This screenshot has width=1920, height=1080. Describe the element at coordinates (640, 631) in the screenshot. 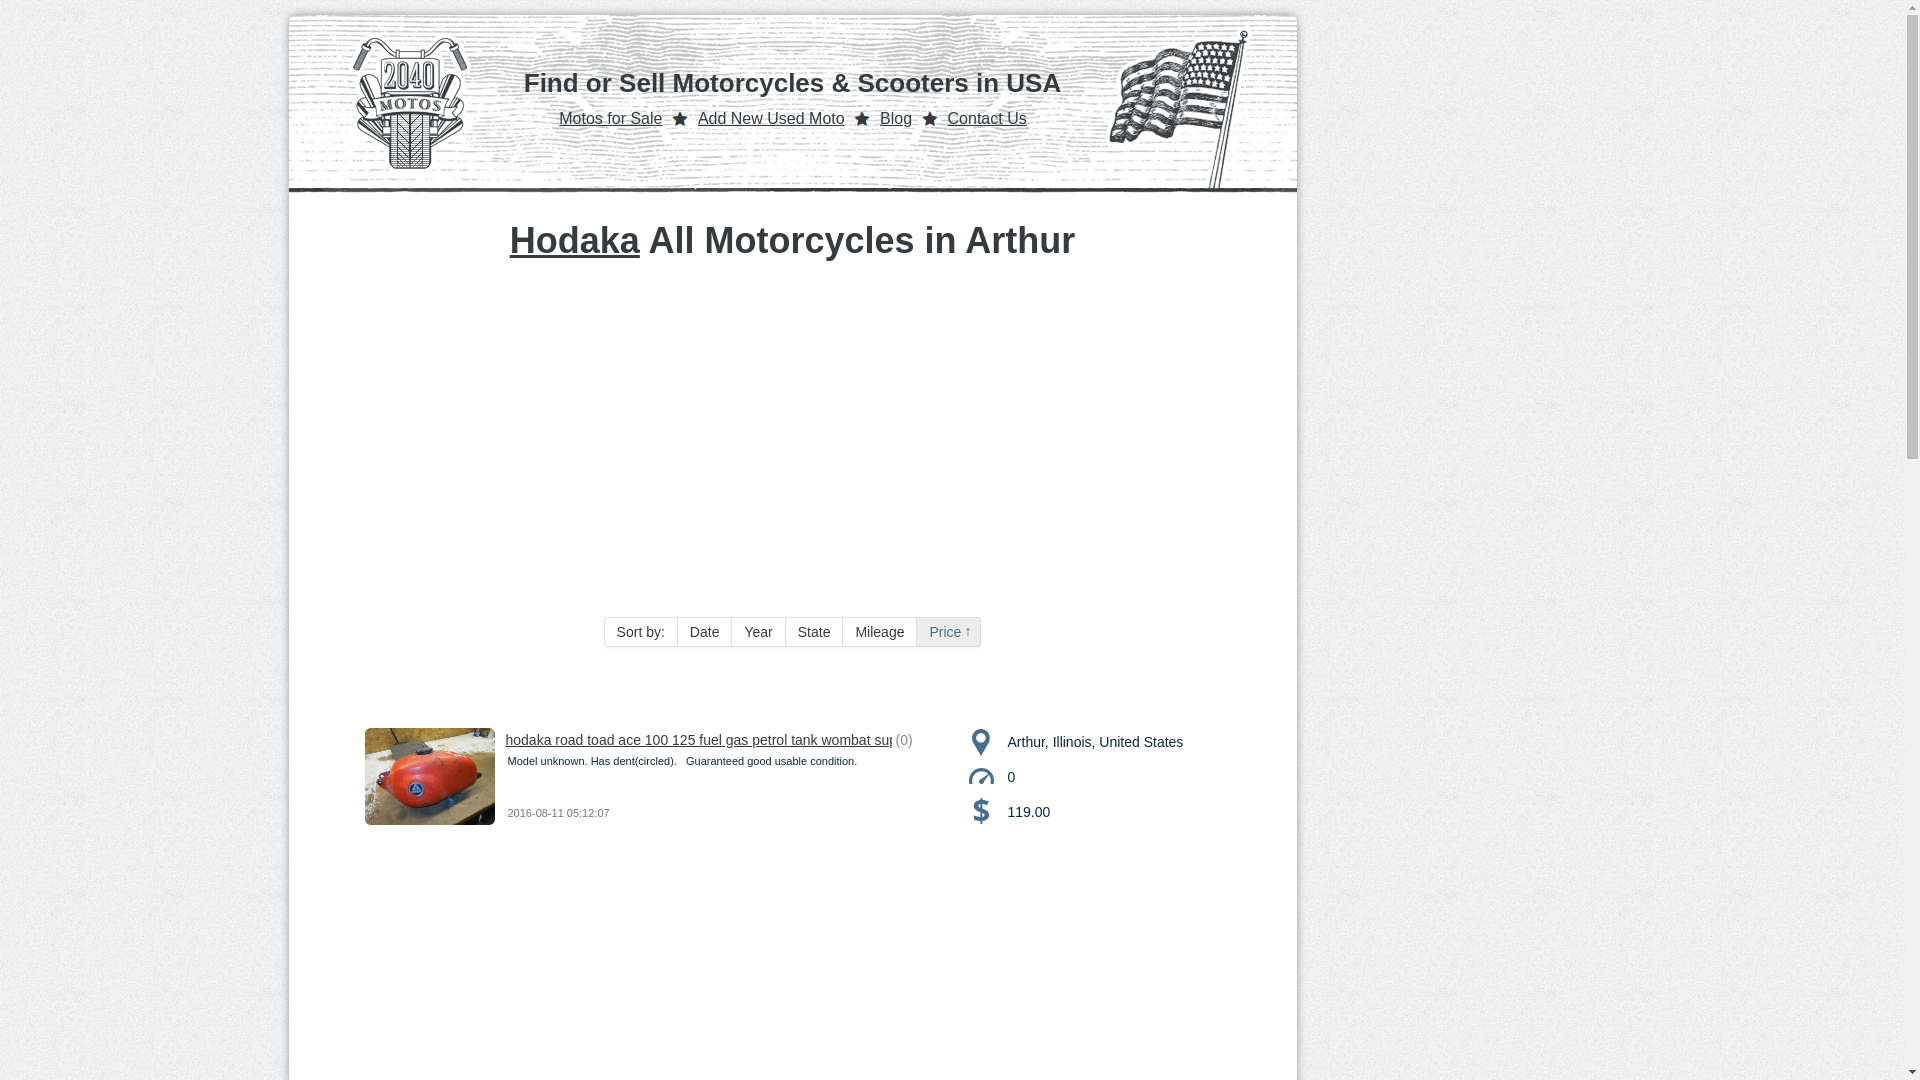

I see `Sort by:` at that location.